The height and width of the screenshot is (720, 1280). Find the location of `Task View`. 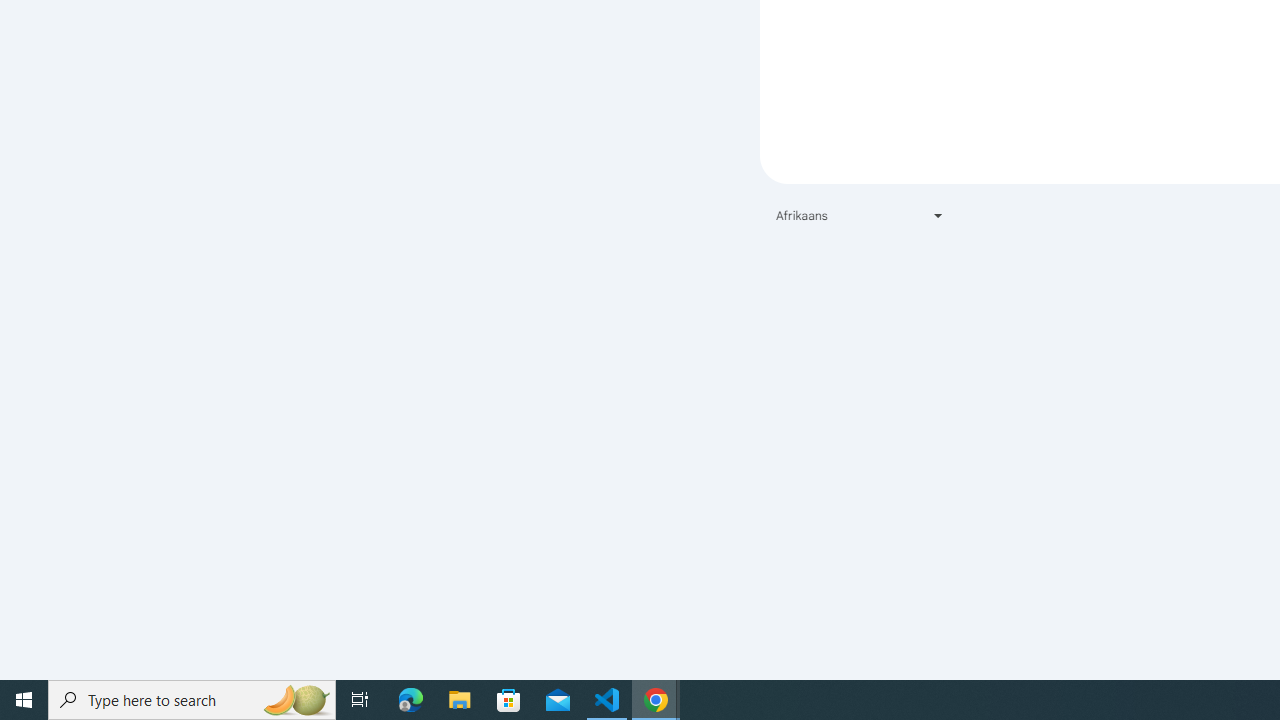

Task View is located at coordinates (360, 700).